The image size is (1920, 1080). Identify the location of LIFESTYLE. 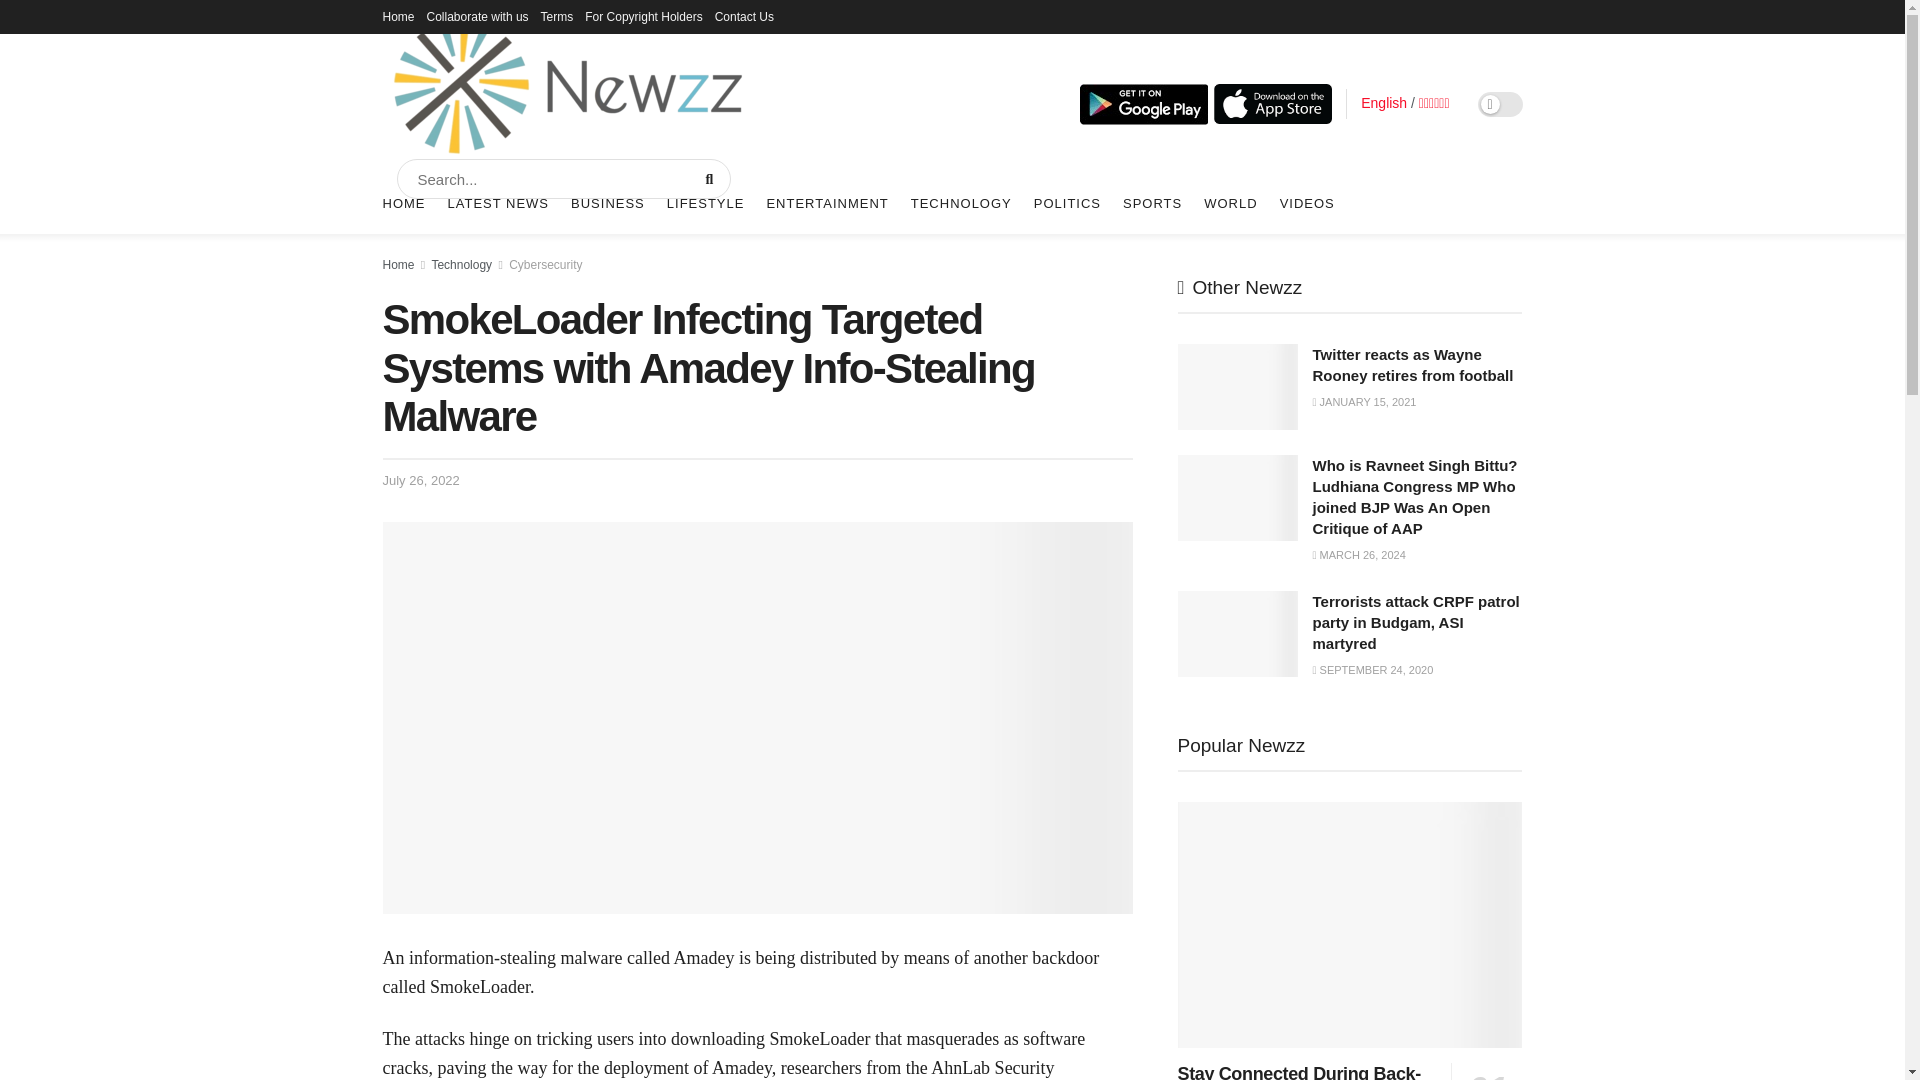
(705, 204).